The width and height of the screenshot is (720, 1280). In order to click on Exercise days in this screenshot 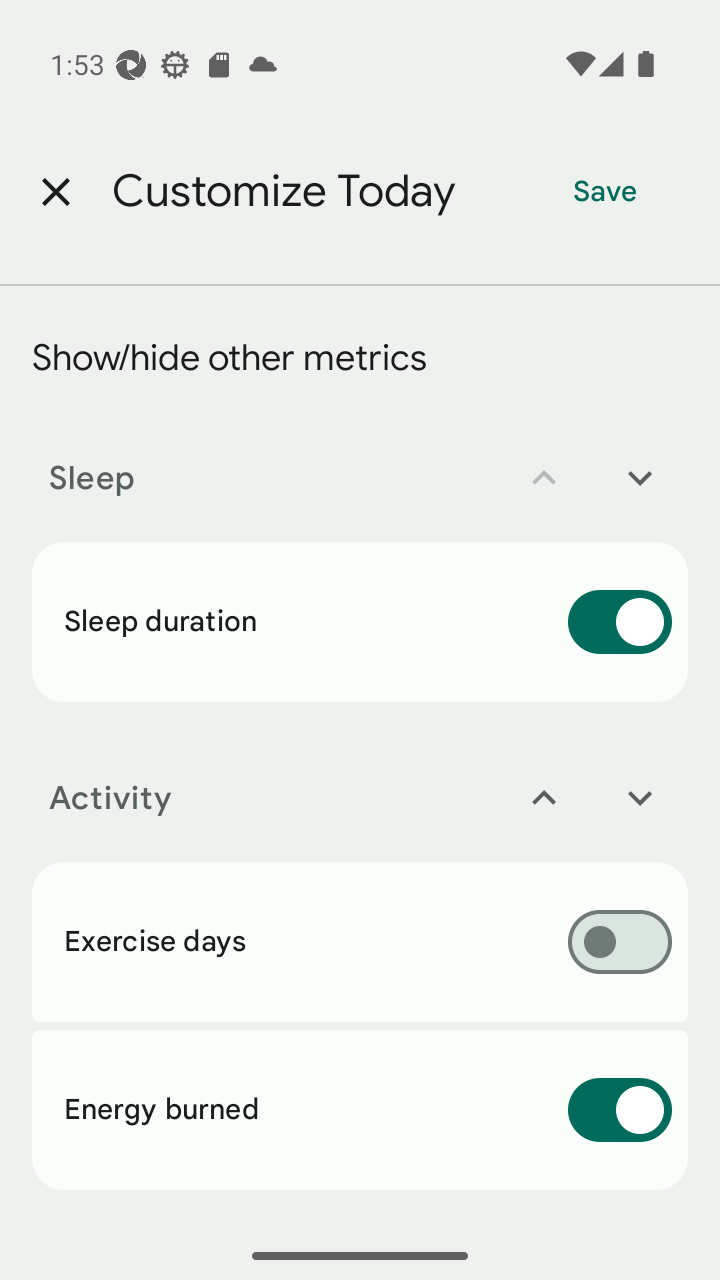, I will do `click(360, 941)`.